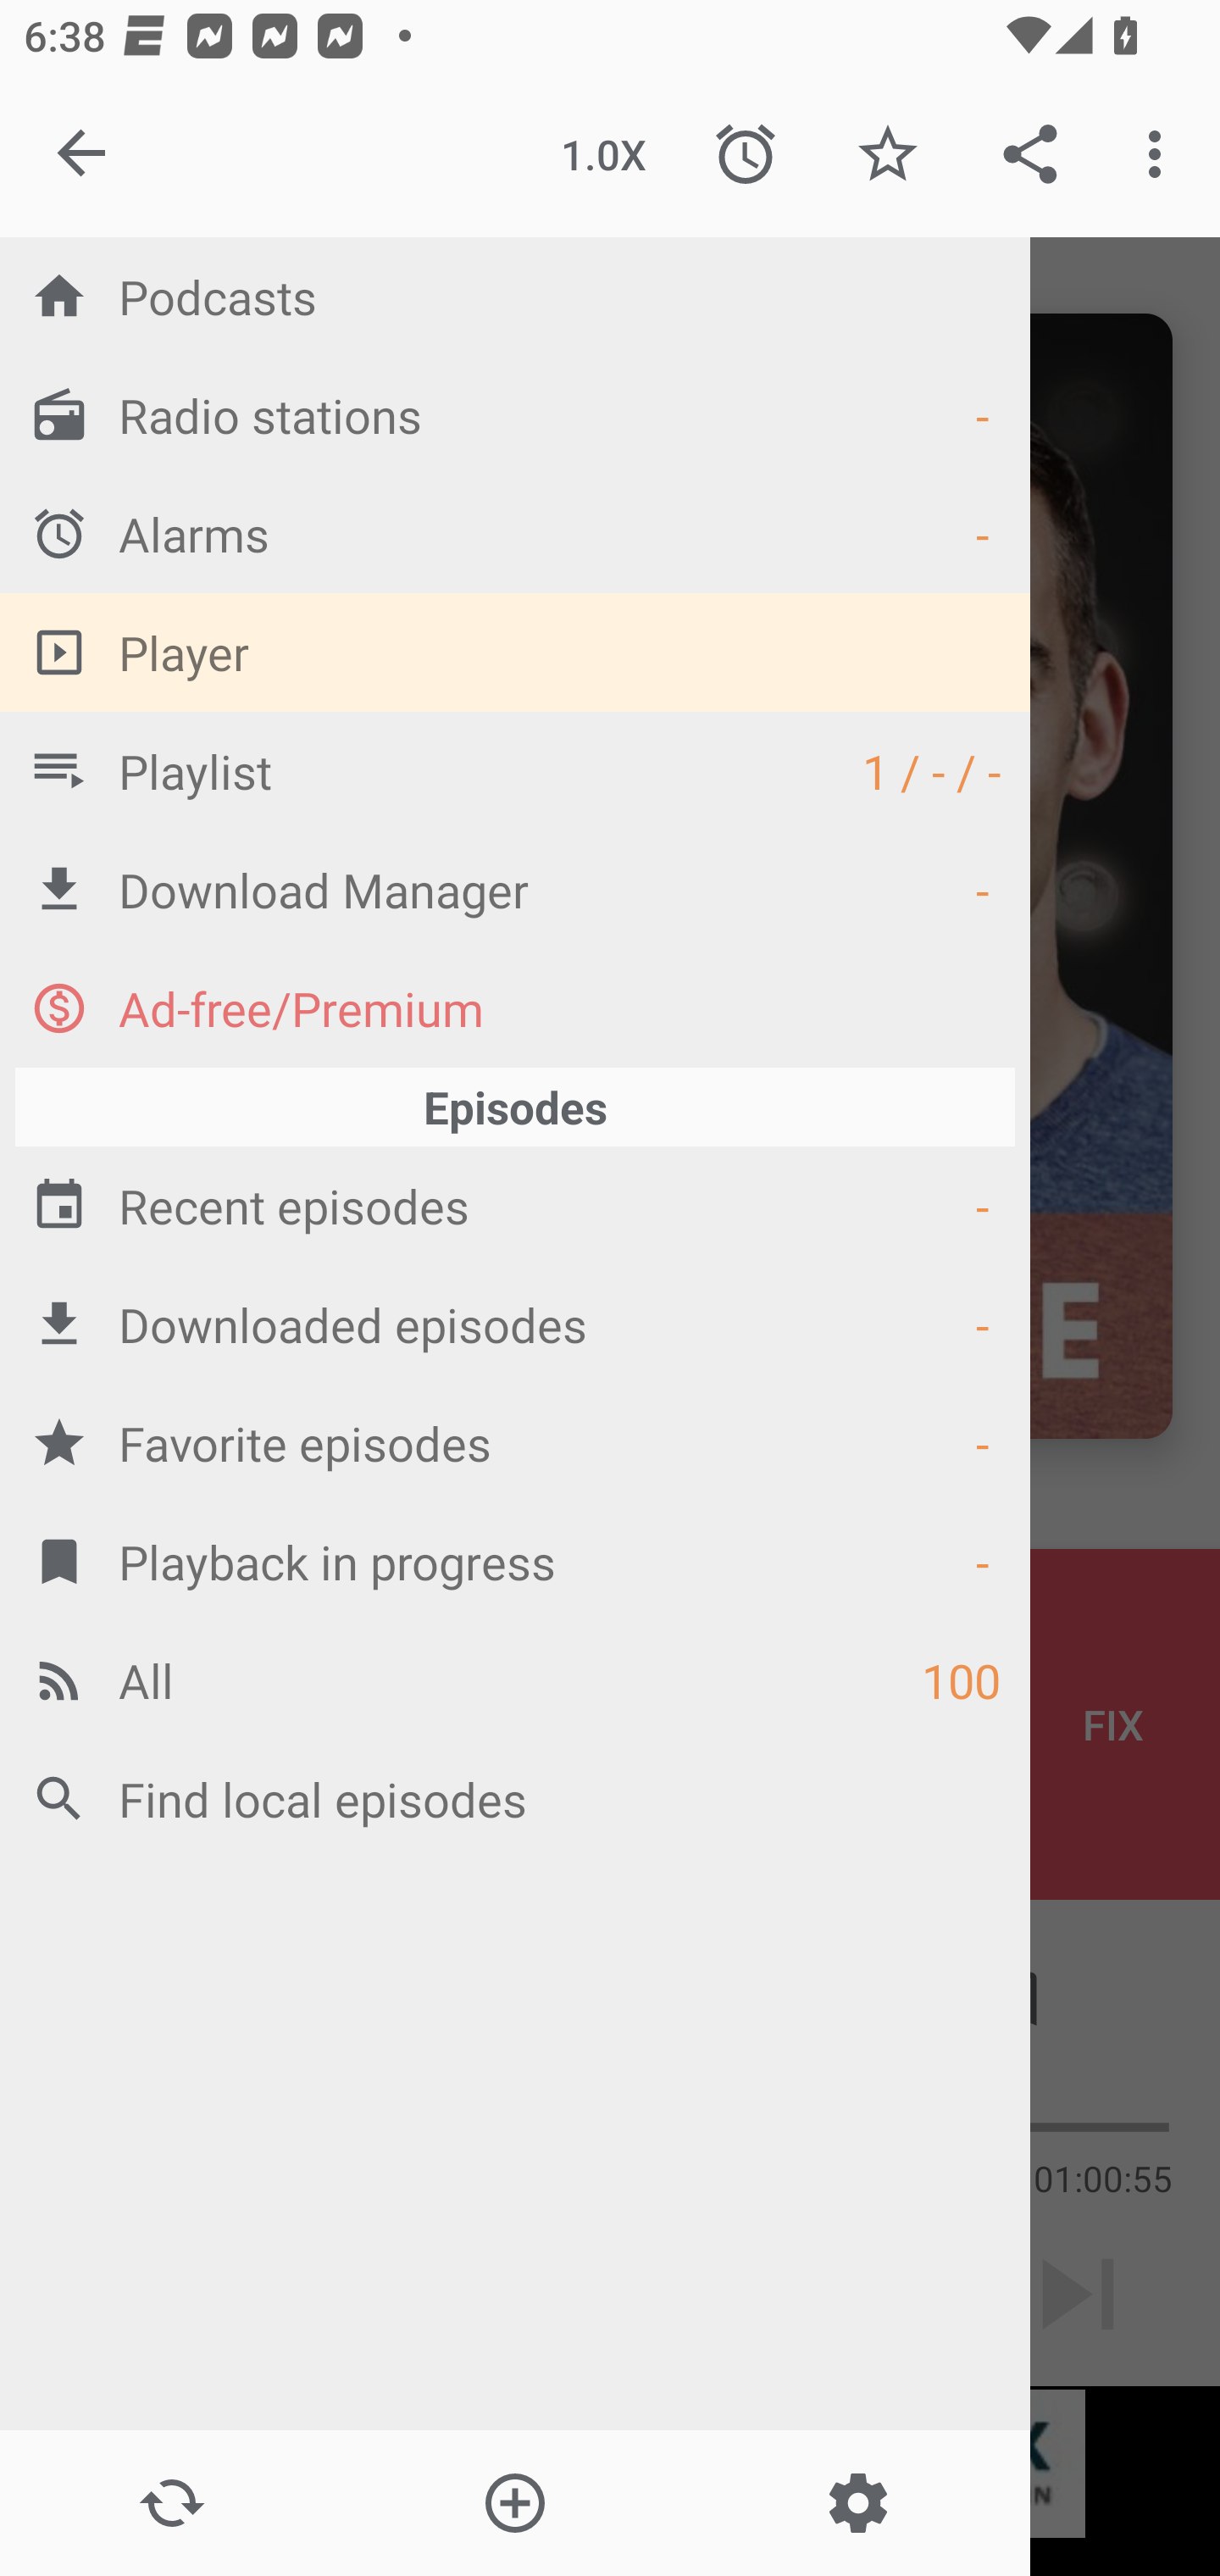 This screenshot has height=2576, width=1220. I want to click on Favorite episodes  - , so click(515, 1442).